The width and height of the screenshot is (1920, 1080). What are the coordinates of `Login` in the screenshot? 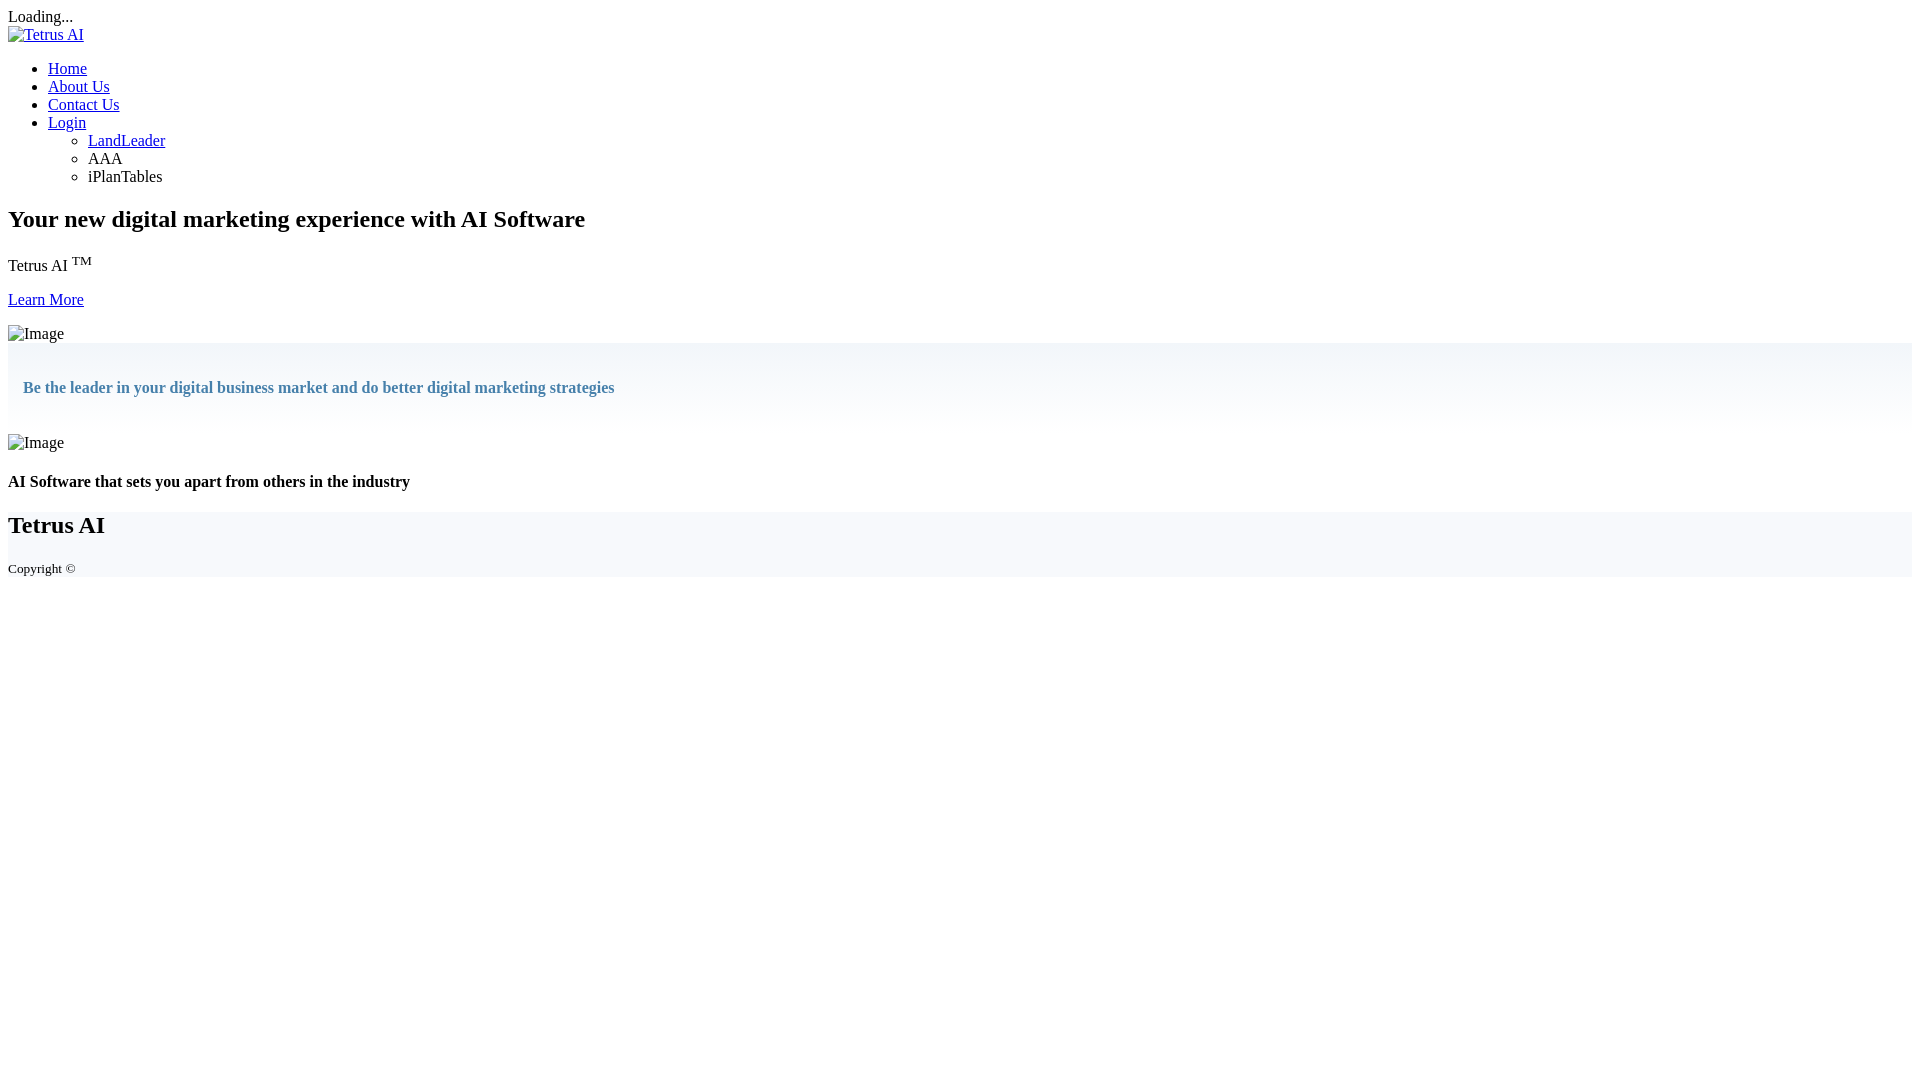 It's located at (67, 122).